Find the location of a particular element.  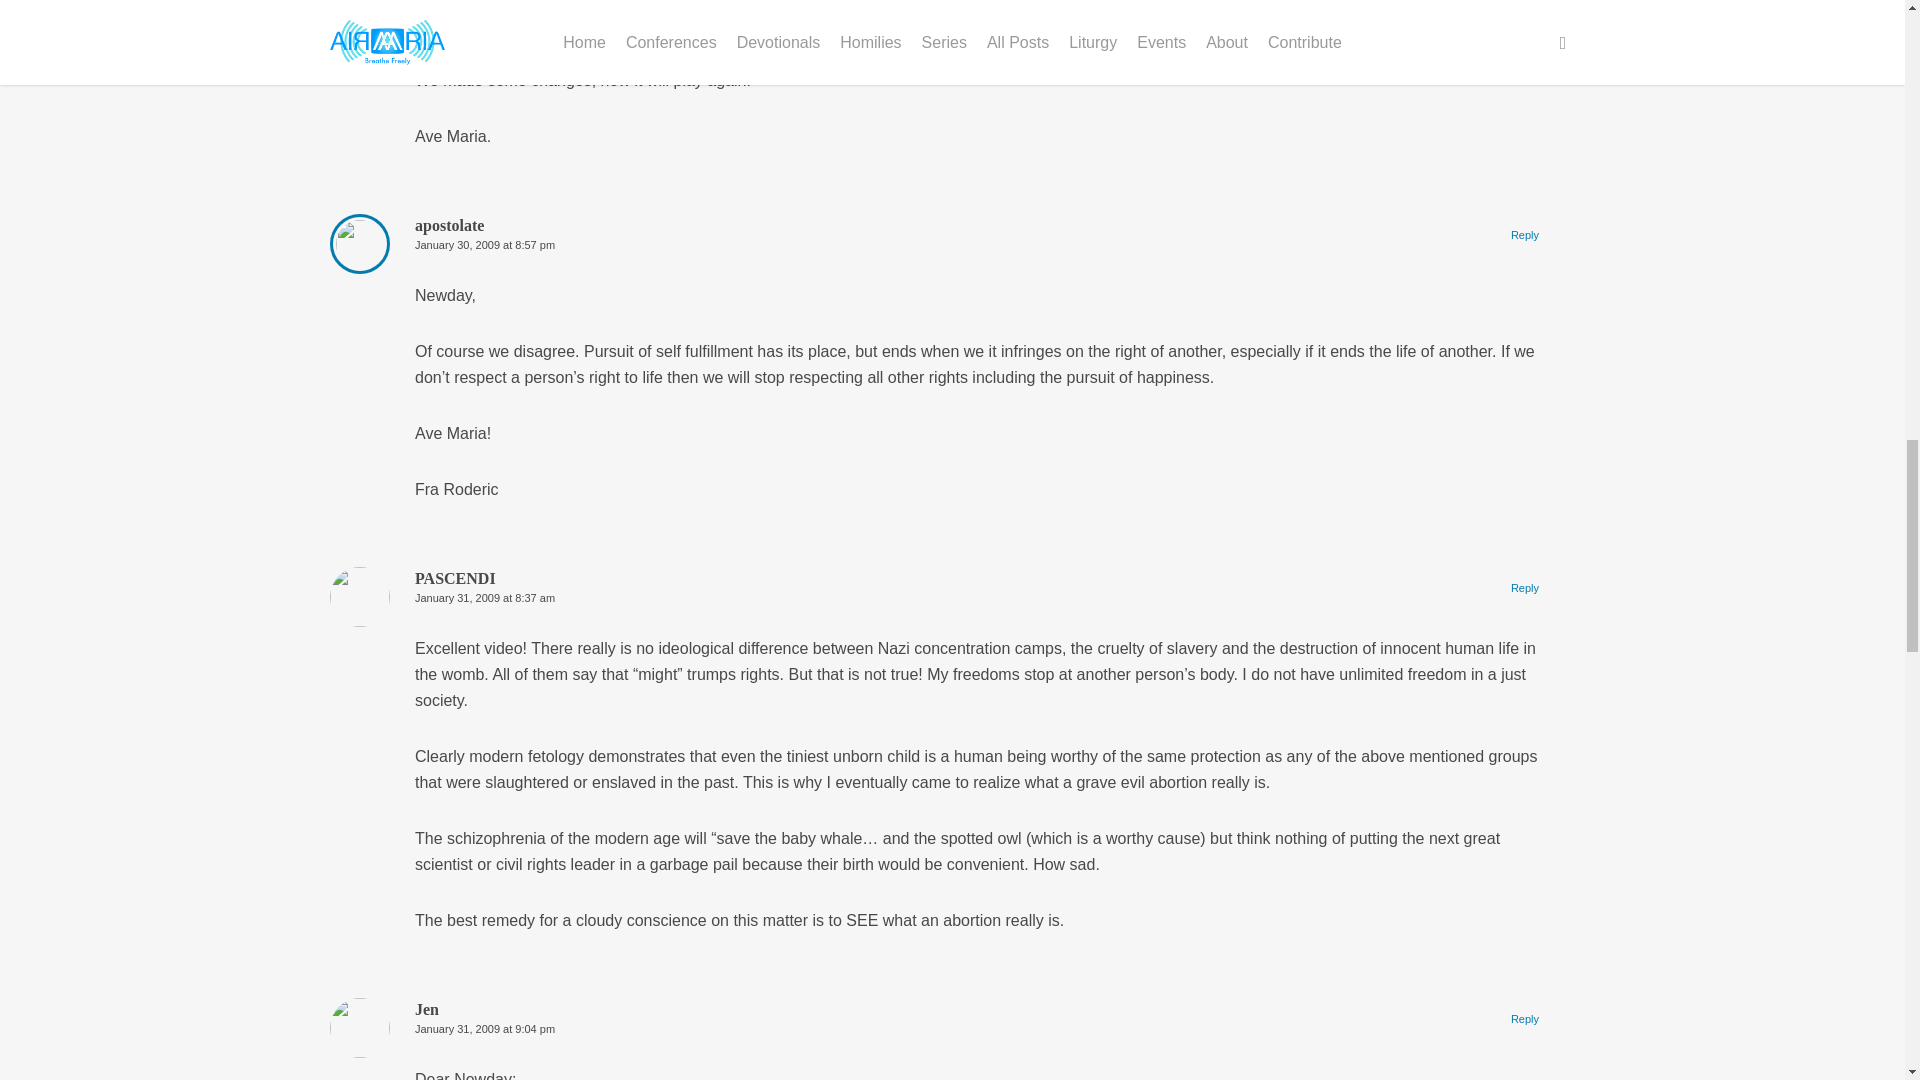

Reply is located at coordinates (1524, 234).